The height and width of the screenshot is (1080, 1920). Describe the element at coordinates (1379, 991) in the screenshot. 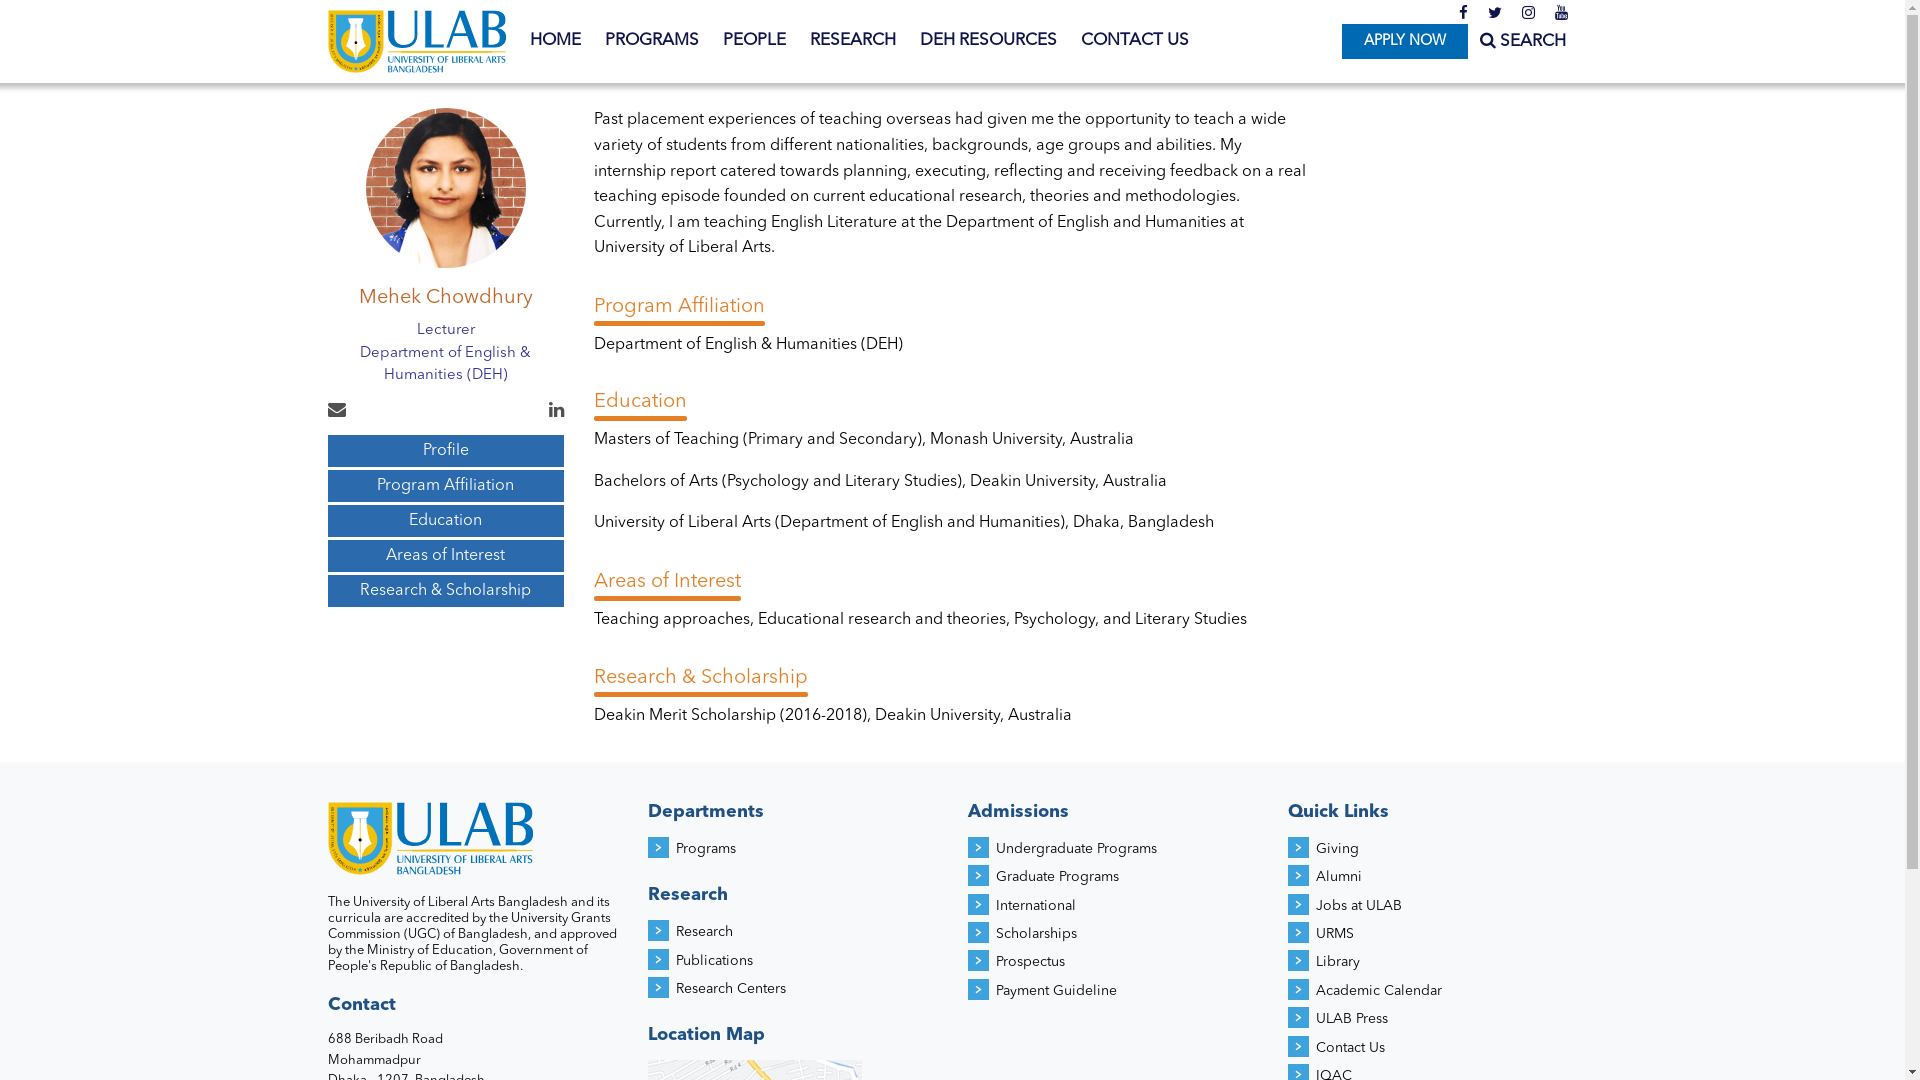

I see `Academic Calendar` at that location.